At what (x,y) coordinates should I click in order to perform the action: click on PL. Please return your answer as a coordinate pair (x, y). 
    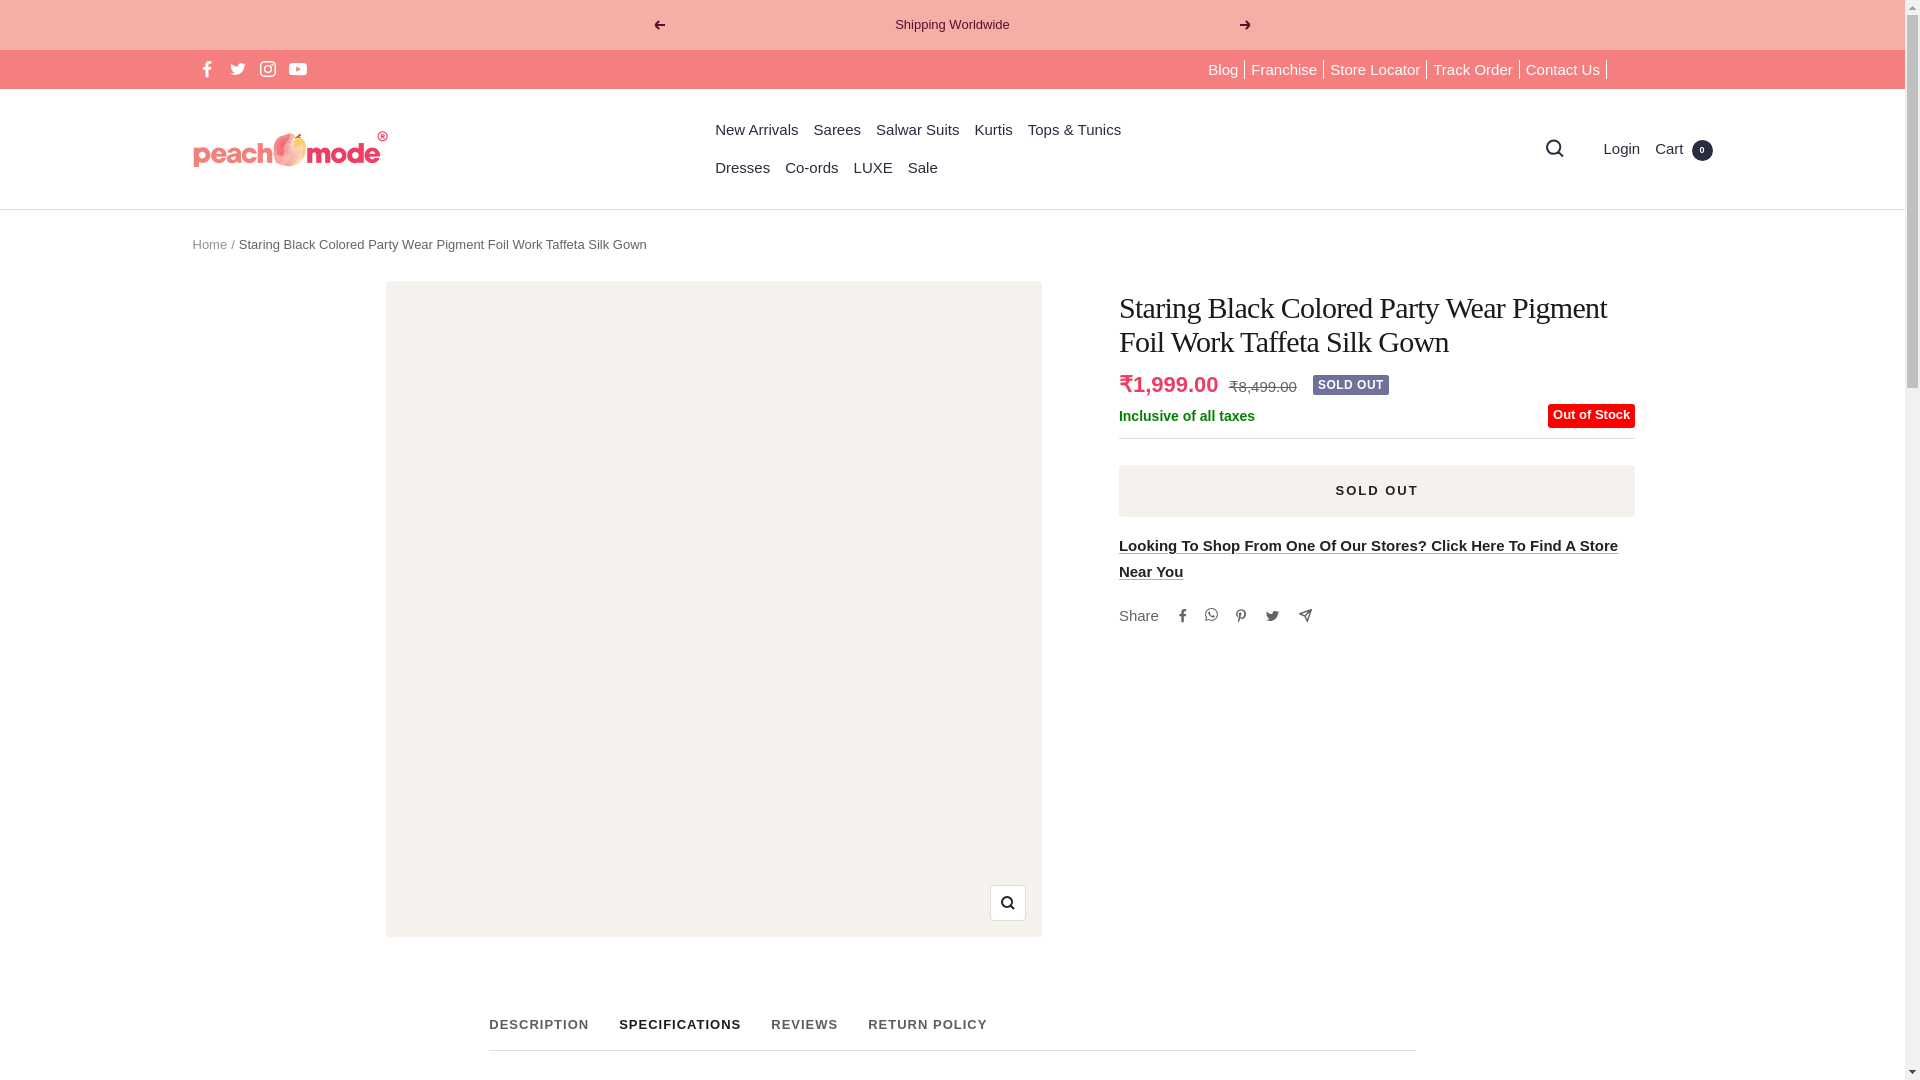
    Looking at the image, I should click on (1584, 698).